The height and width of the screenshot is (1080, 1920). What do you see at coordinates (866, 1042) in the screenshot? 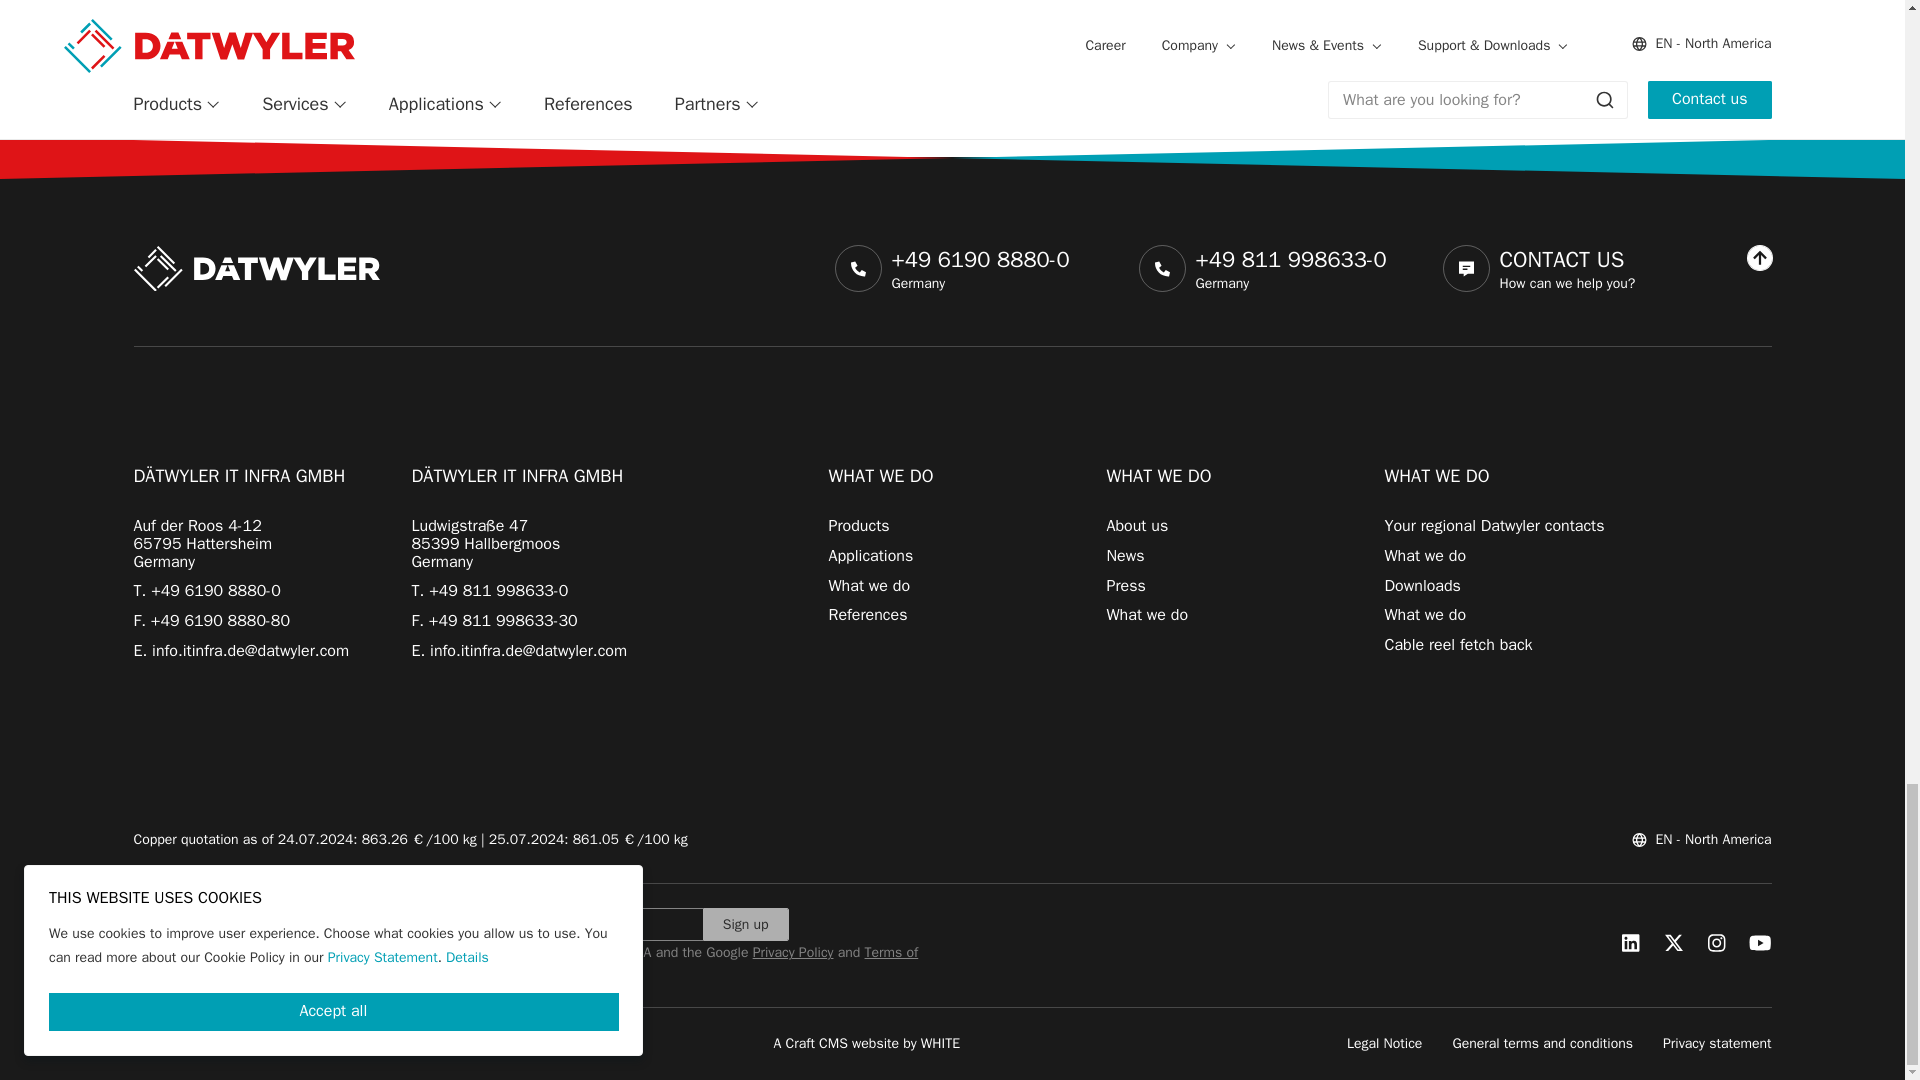
I see `Craft CMS website developed by WHITE Digital Agency` at bounding box center [866, 1042].